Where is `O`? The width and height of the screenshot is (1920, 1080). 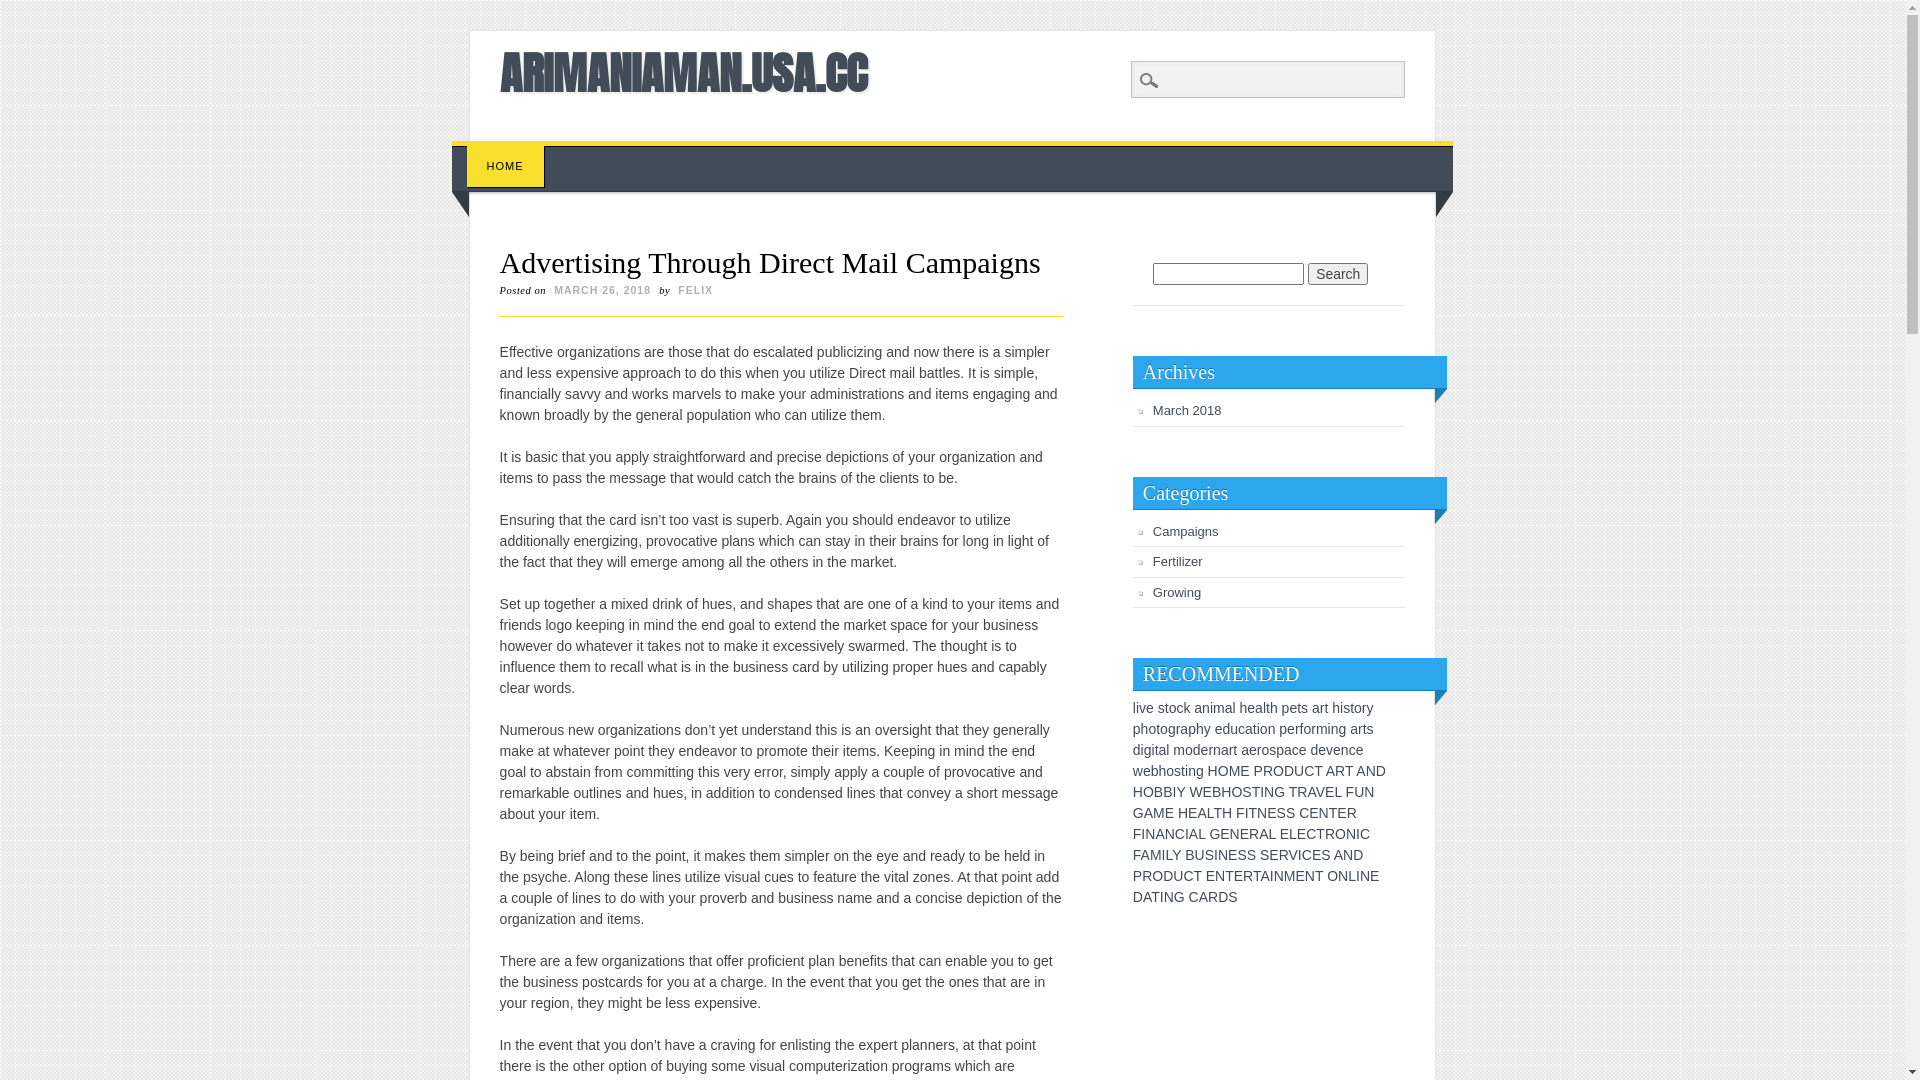
O is located at coordinates (1236, 792).